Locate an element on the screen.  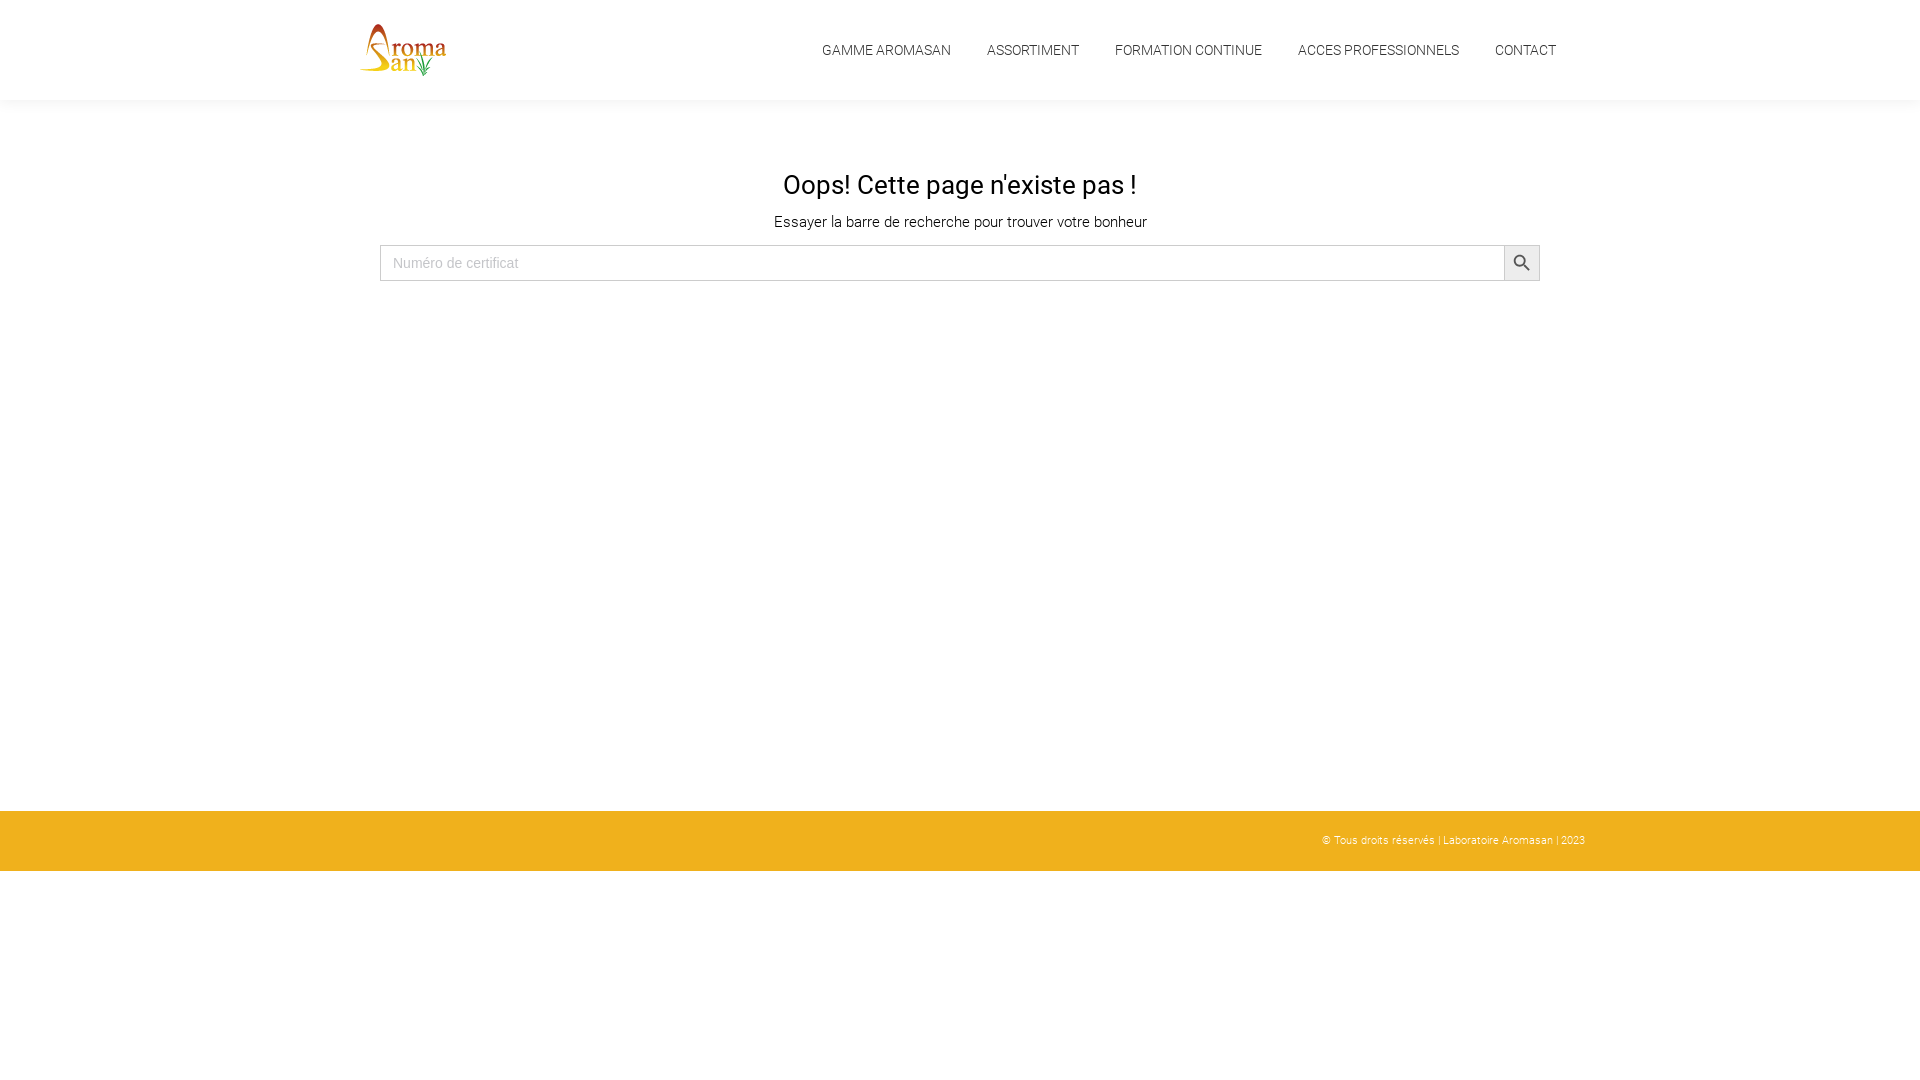
CONTACT is located at coordinates (1526, 50).